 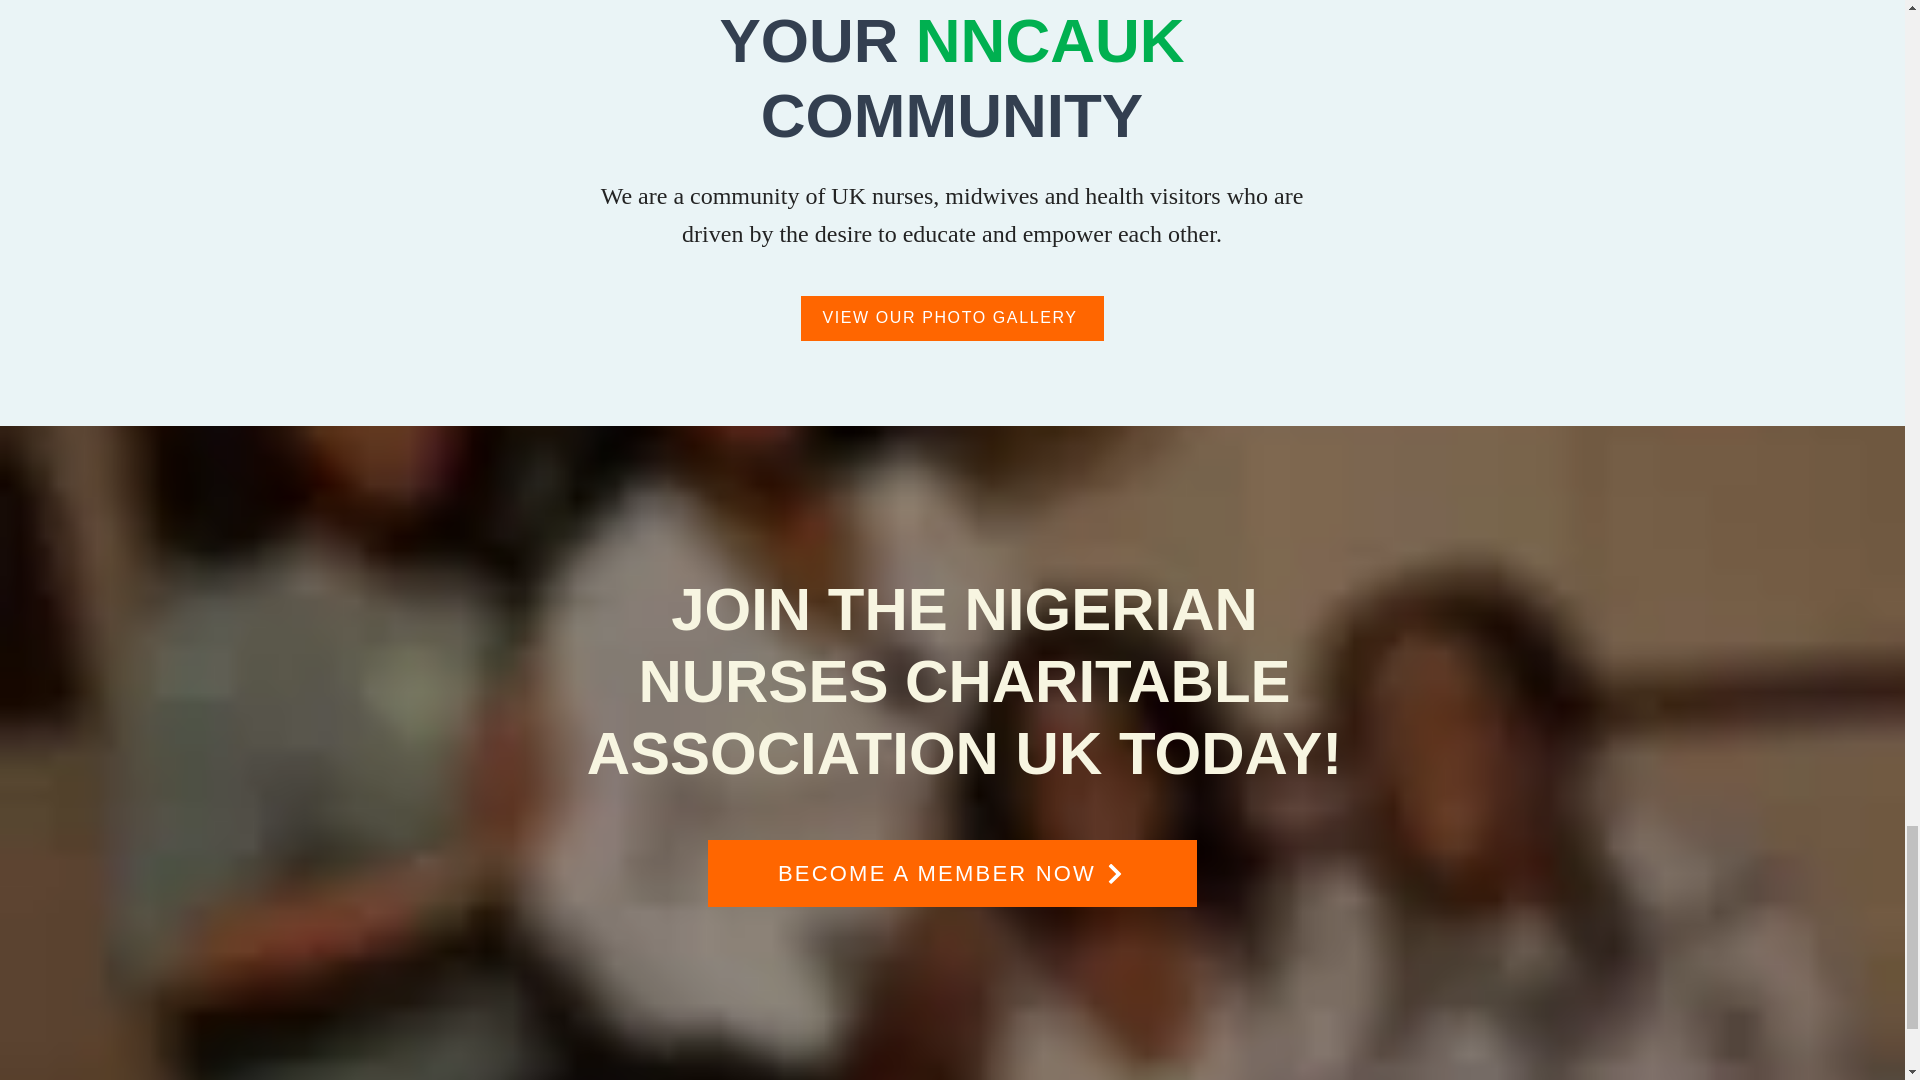 What do you see at coordinates (951, 318) in the screenshot?
I see `VIEW OUR PHOTO GALLERY` at bounding box center [951, 318].